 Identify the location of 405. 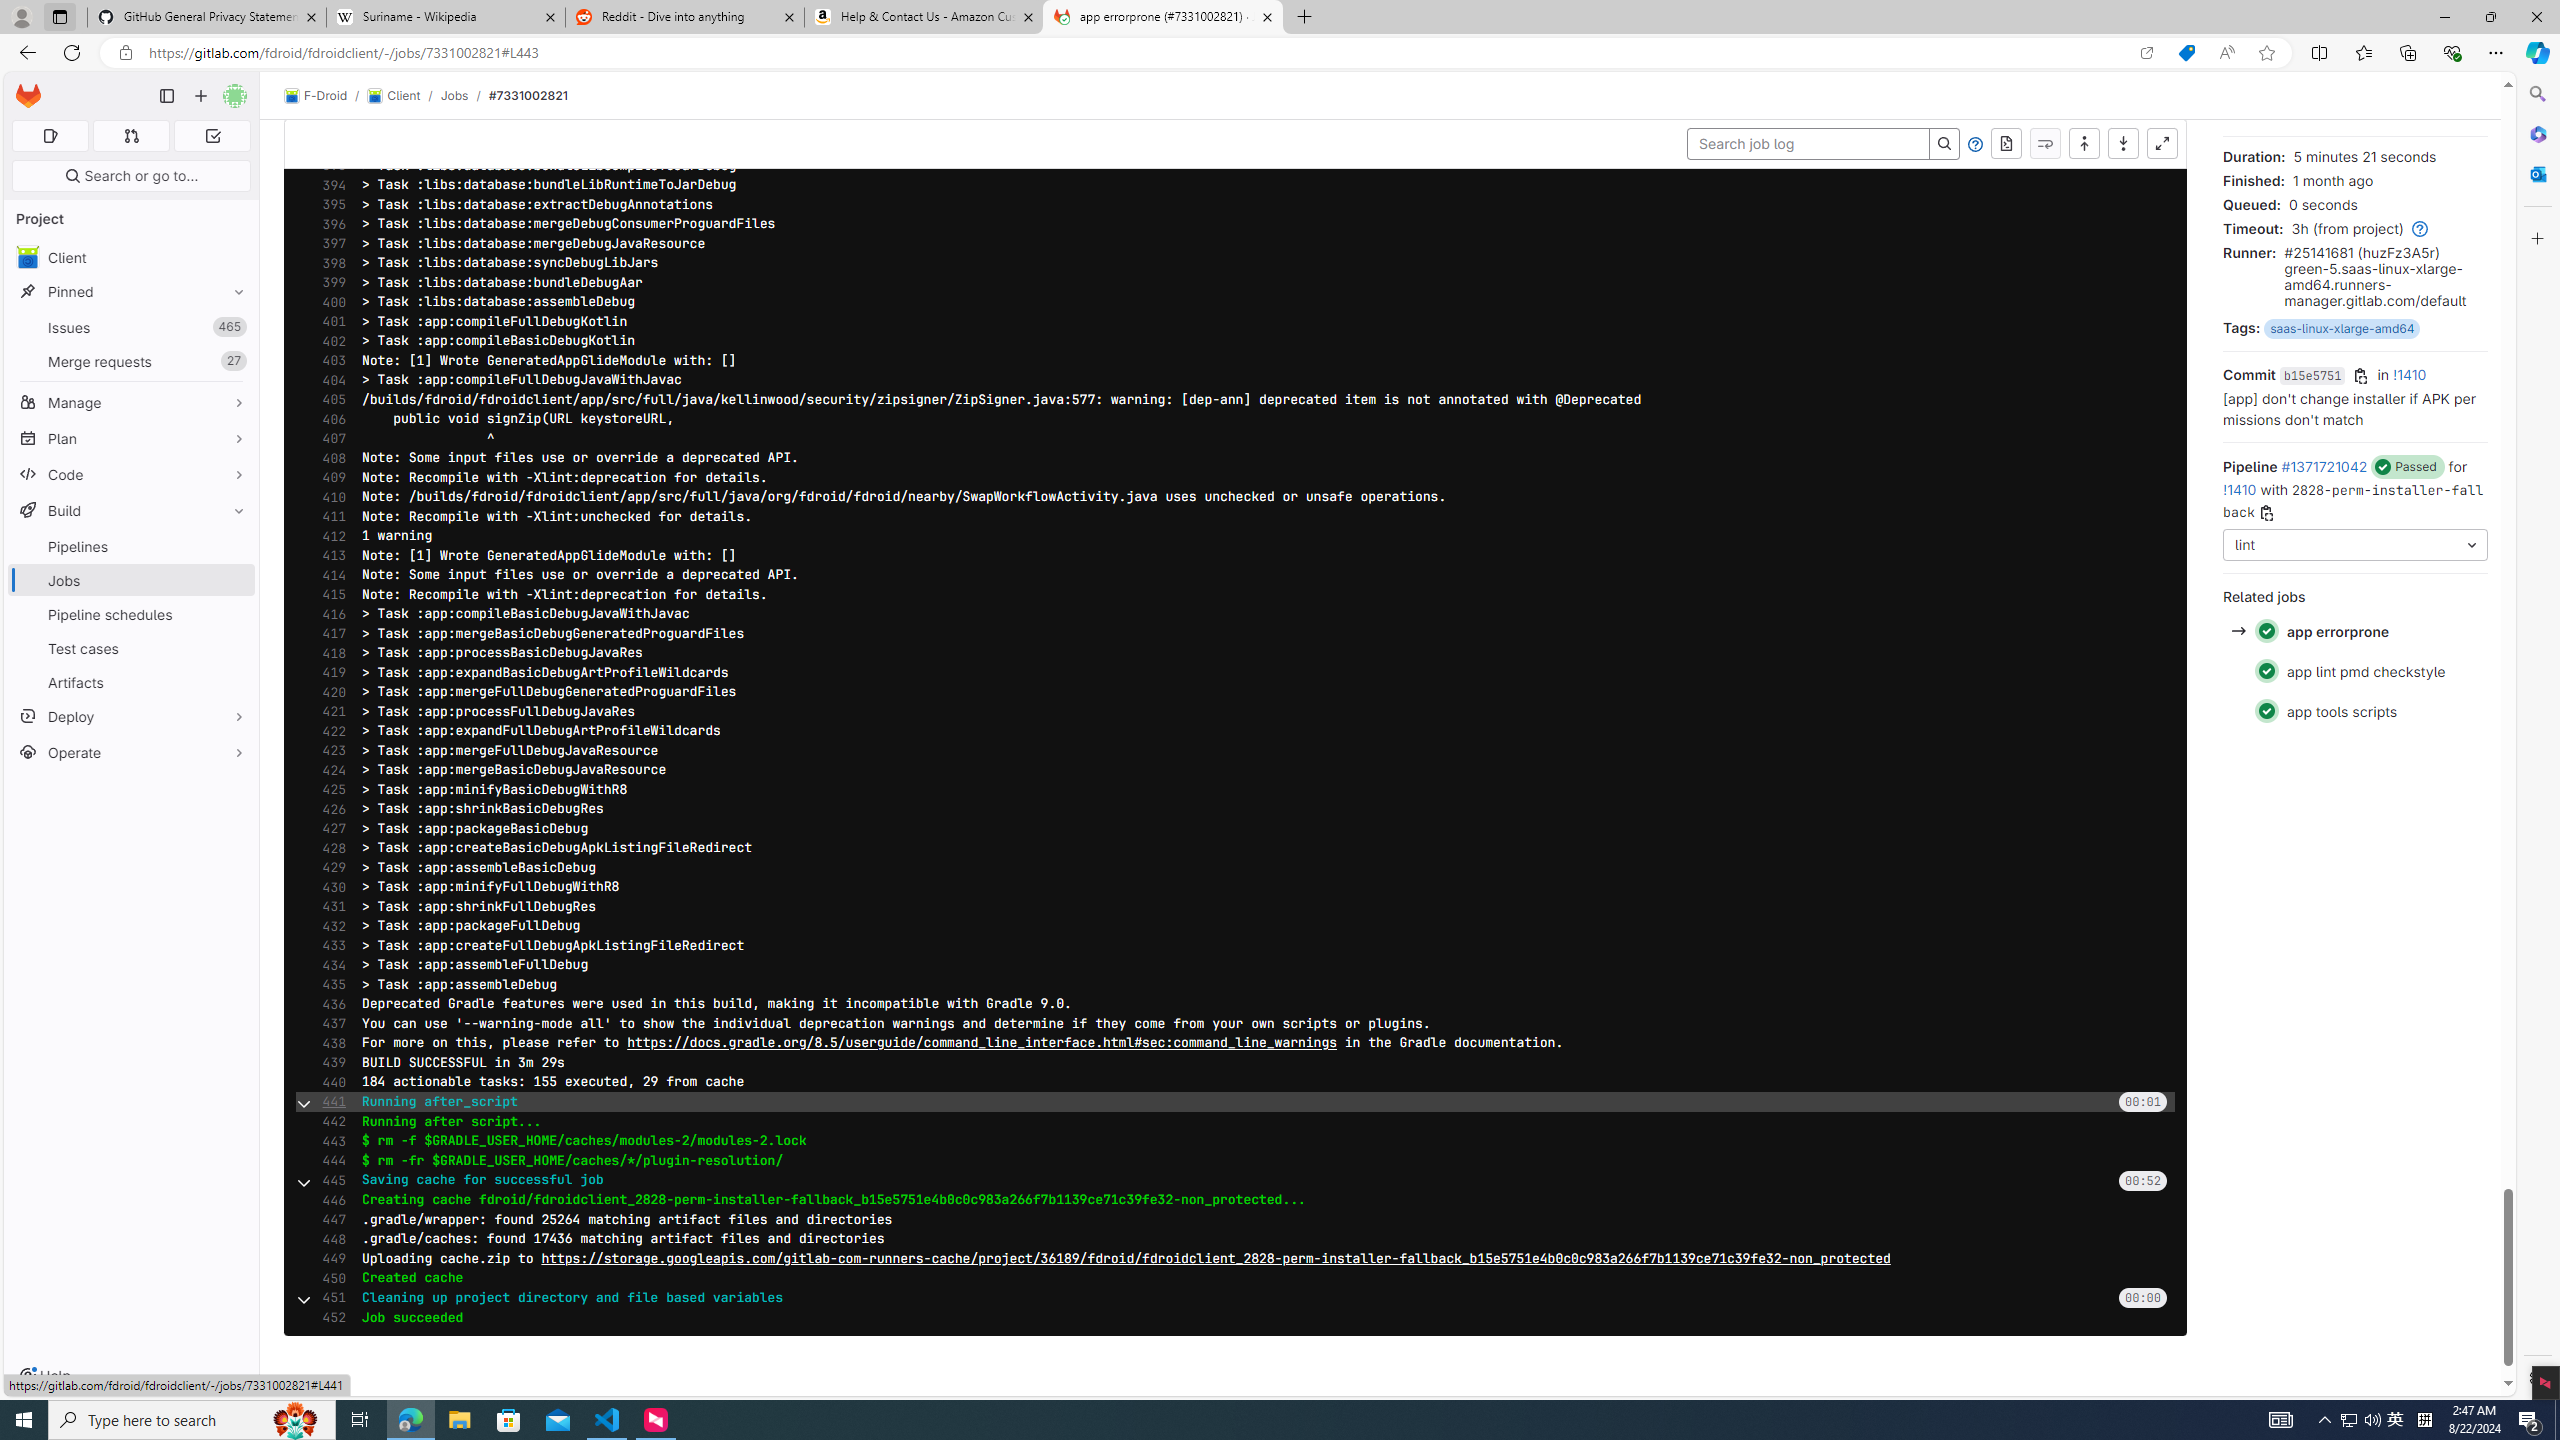
(328, 400).